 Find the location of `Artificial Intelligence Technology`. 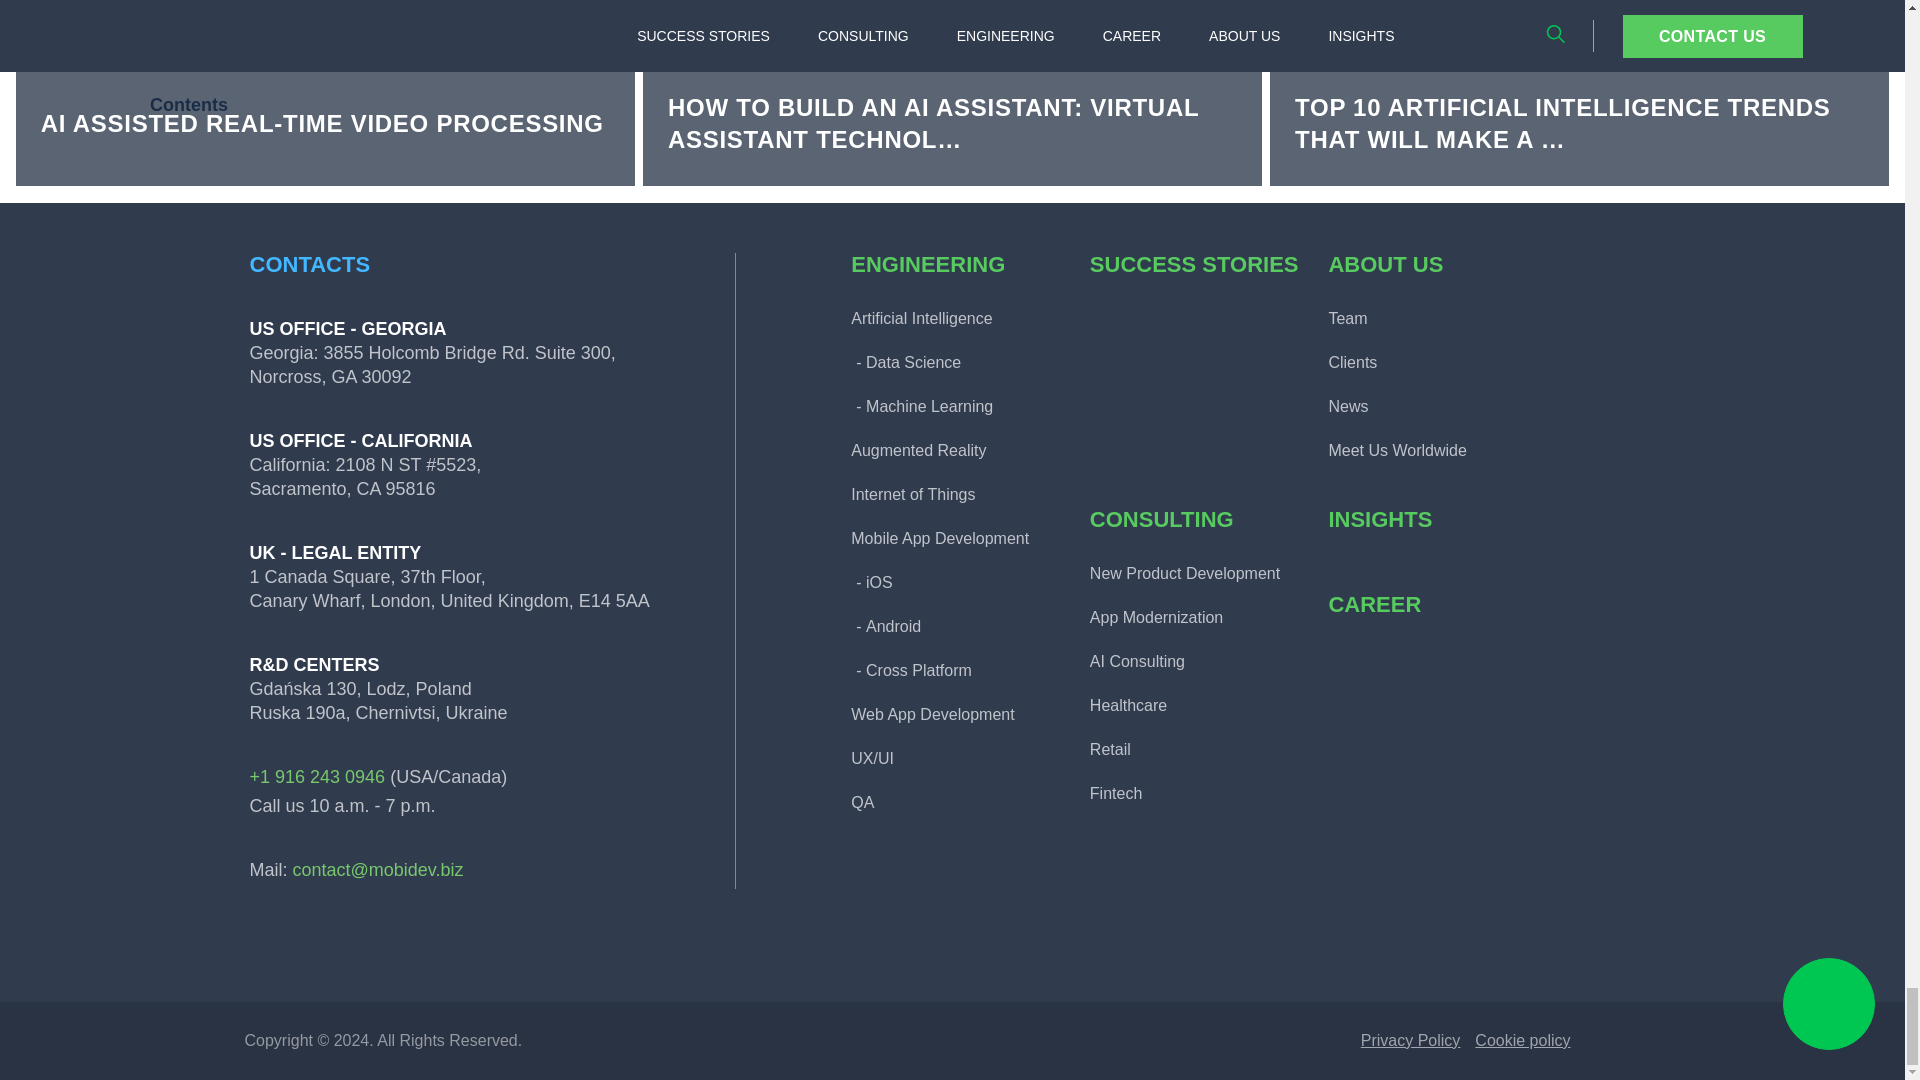

Artificial Intelligence Technology is located at coordinates (1579, 92).